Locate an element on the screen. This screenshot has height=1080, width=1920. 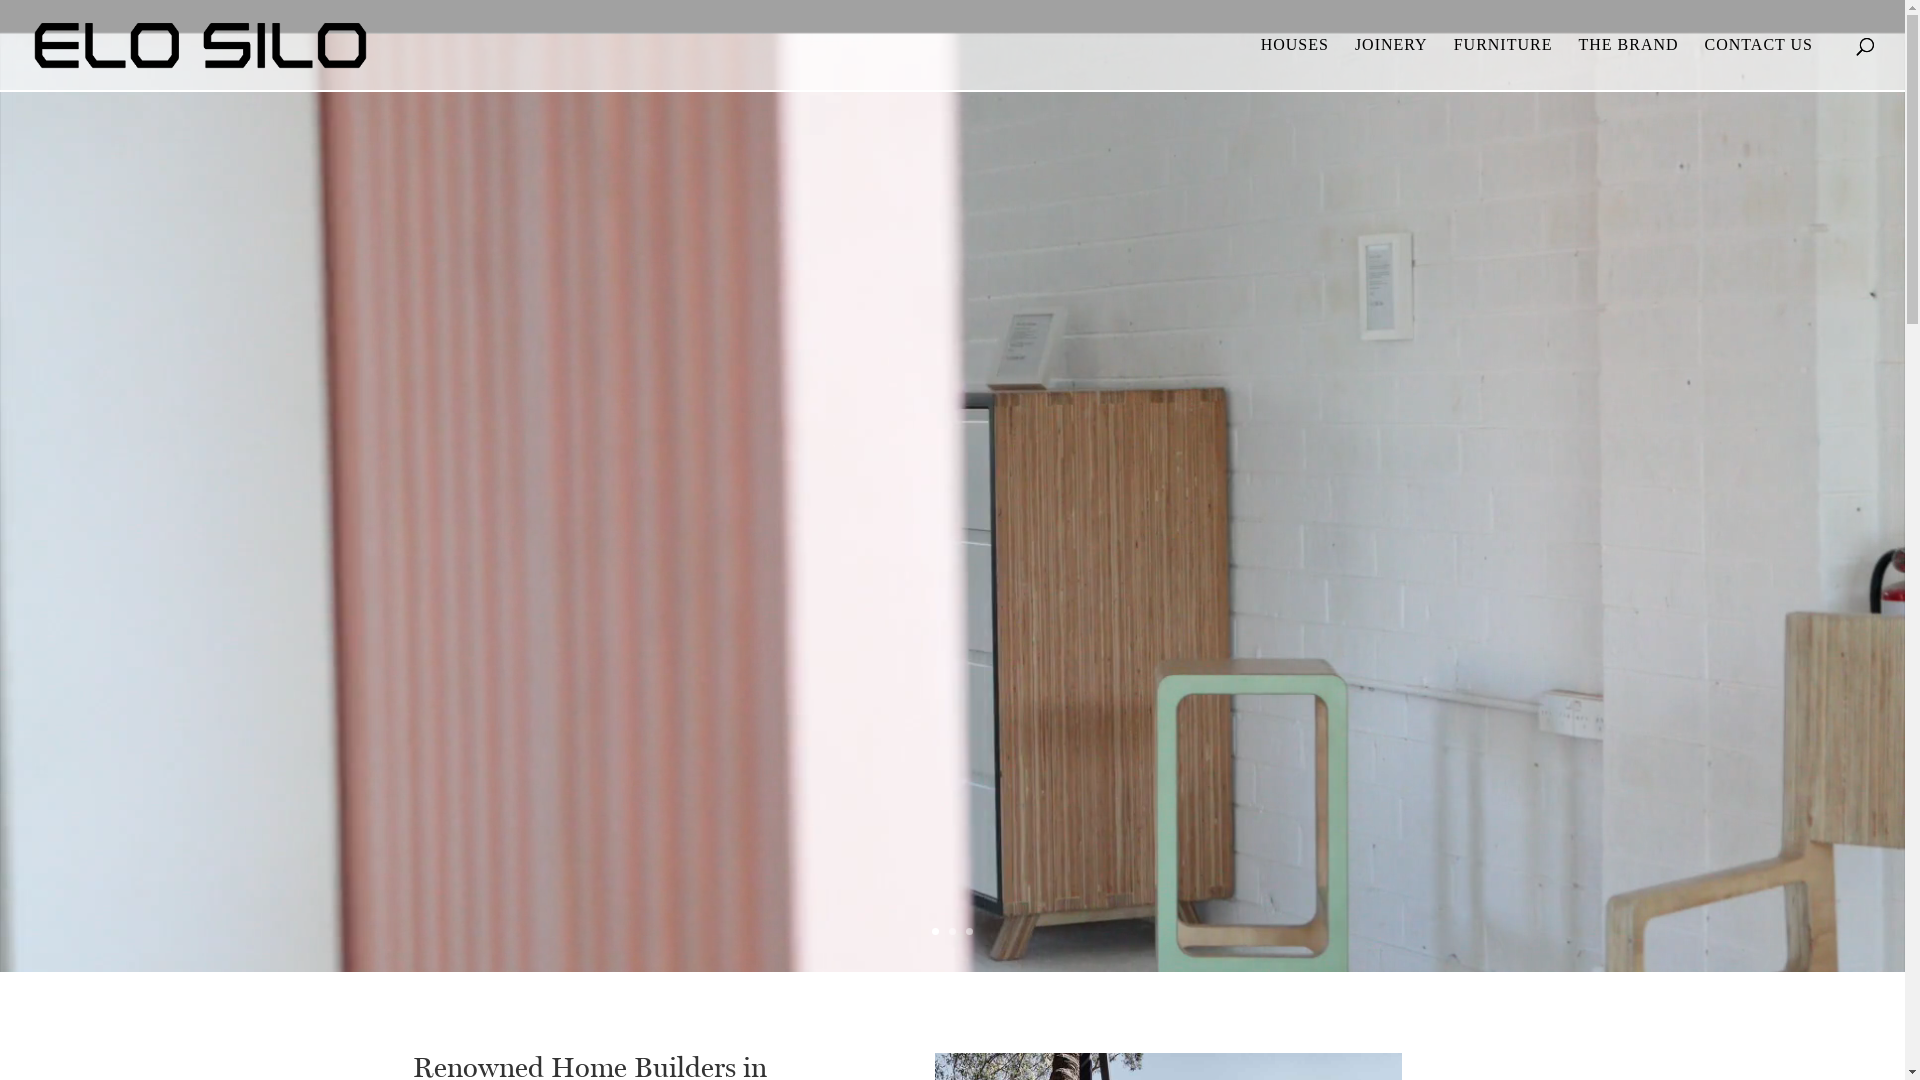
CONTACT US is located at coordinates (1759, 64).